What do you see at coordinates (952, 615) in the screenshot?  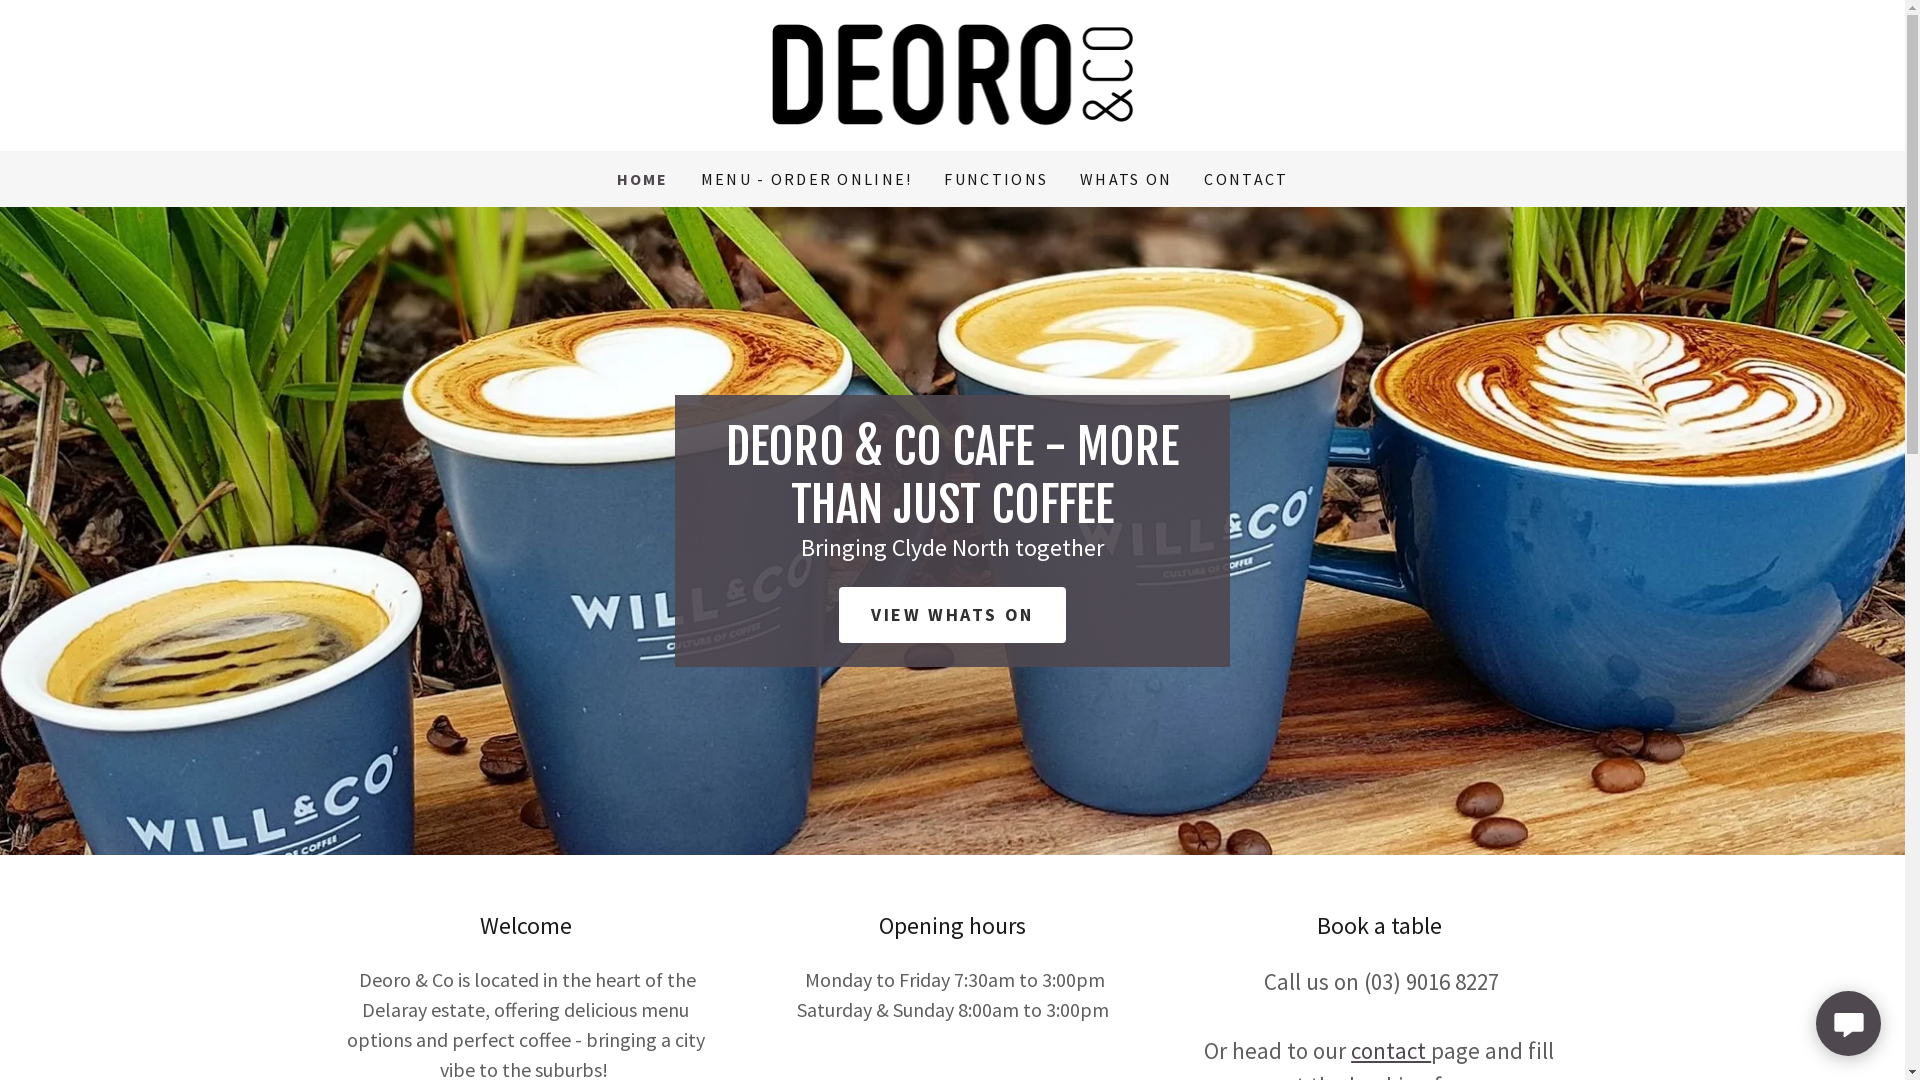 I see `VIEW WHATS ON` at bounding box center [952, 615].